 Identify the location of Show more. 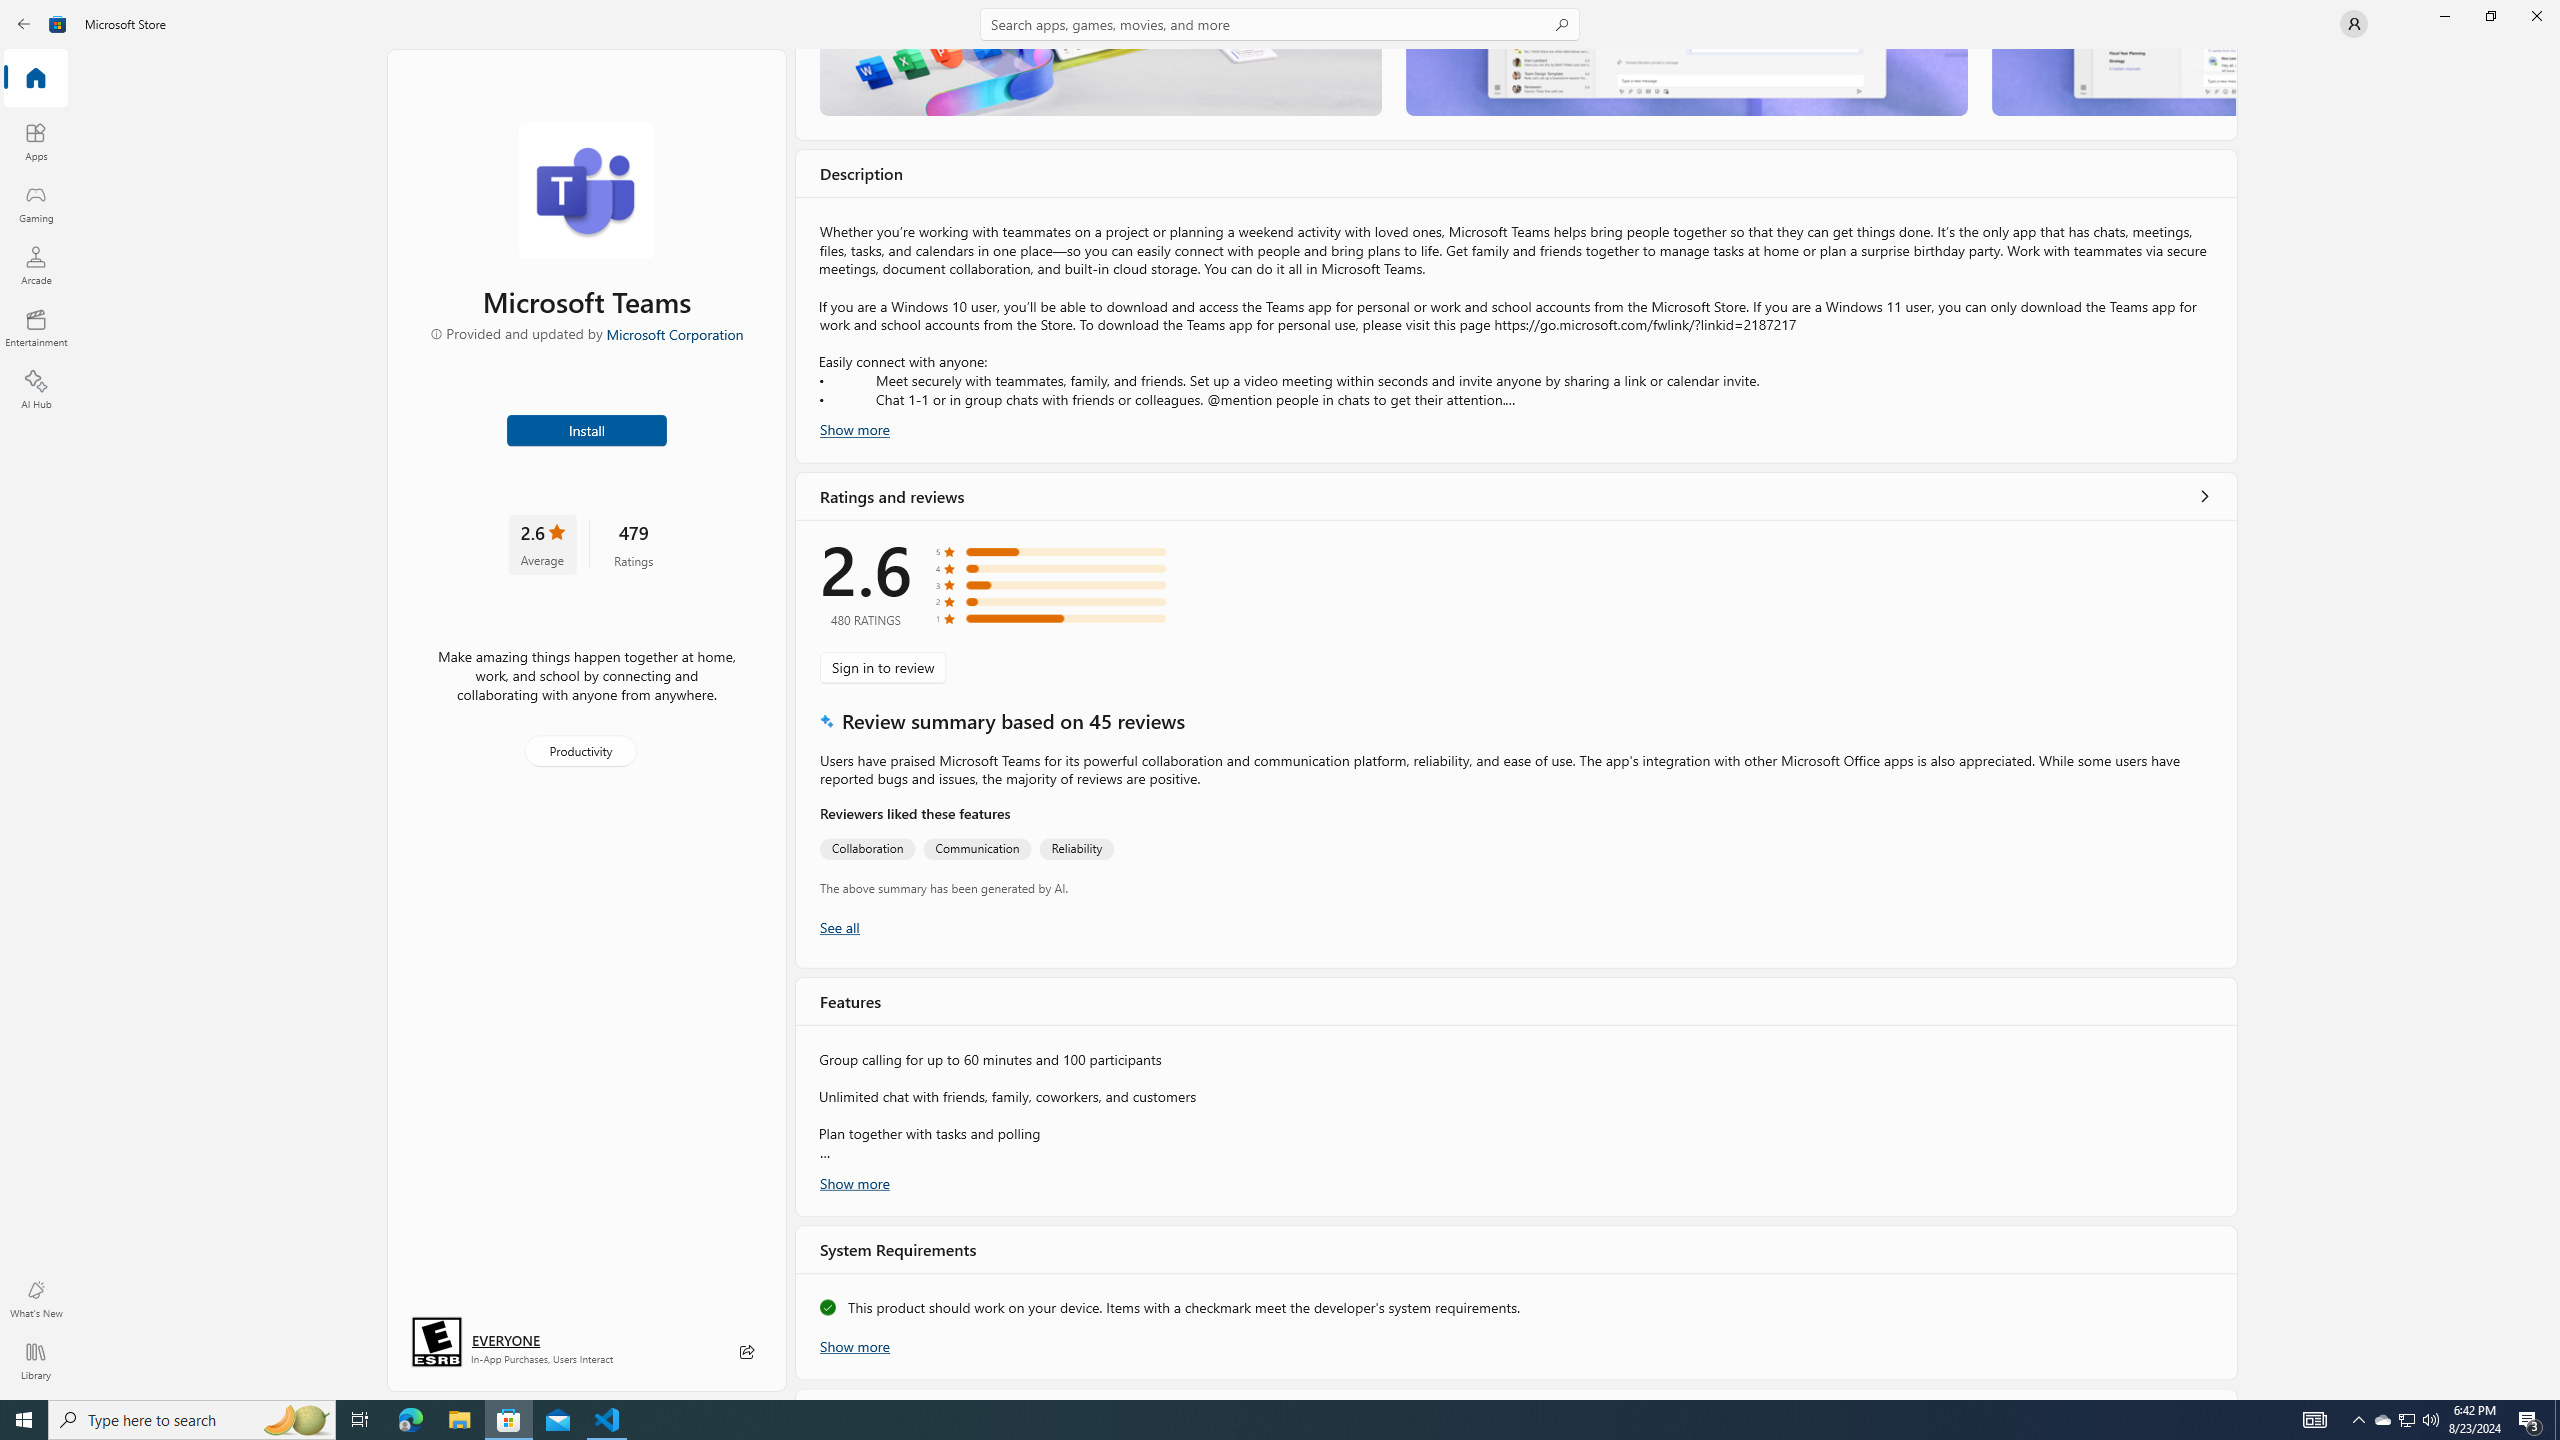
(854, 1344).